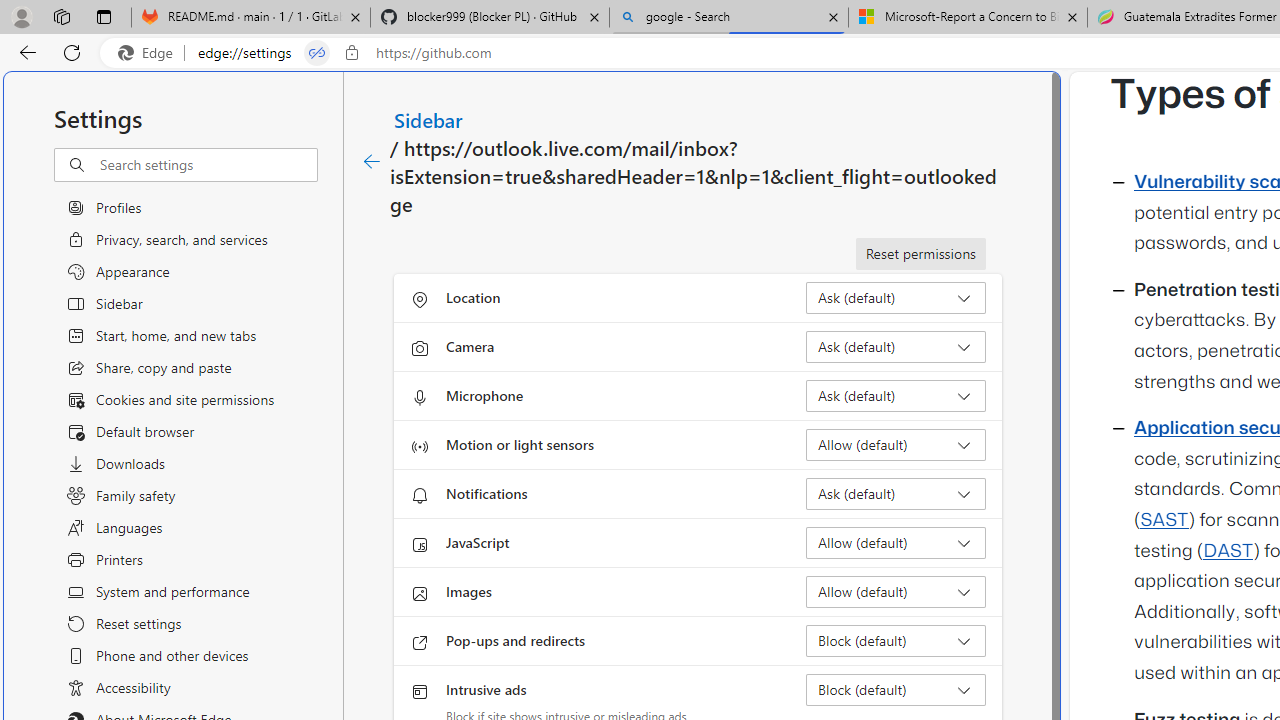 The image size is (1280, 720). What do you see at coordinates (896, 396) in the screenshot?
I see `Microphone Ask (default)` at bounding box center [896, 396].